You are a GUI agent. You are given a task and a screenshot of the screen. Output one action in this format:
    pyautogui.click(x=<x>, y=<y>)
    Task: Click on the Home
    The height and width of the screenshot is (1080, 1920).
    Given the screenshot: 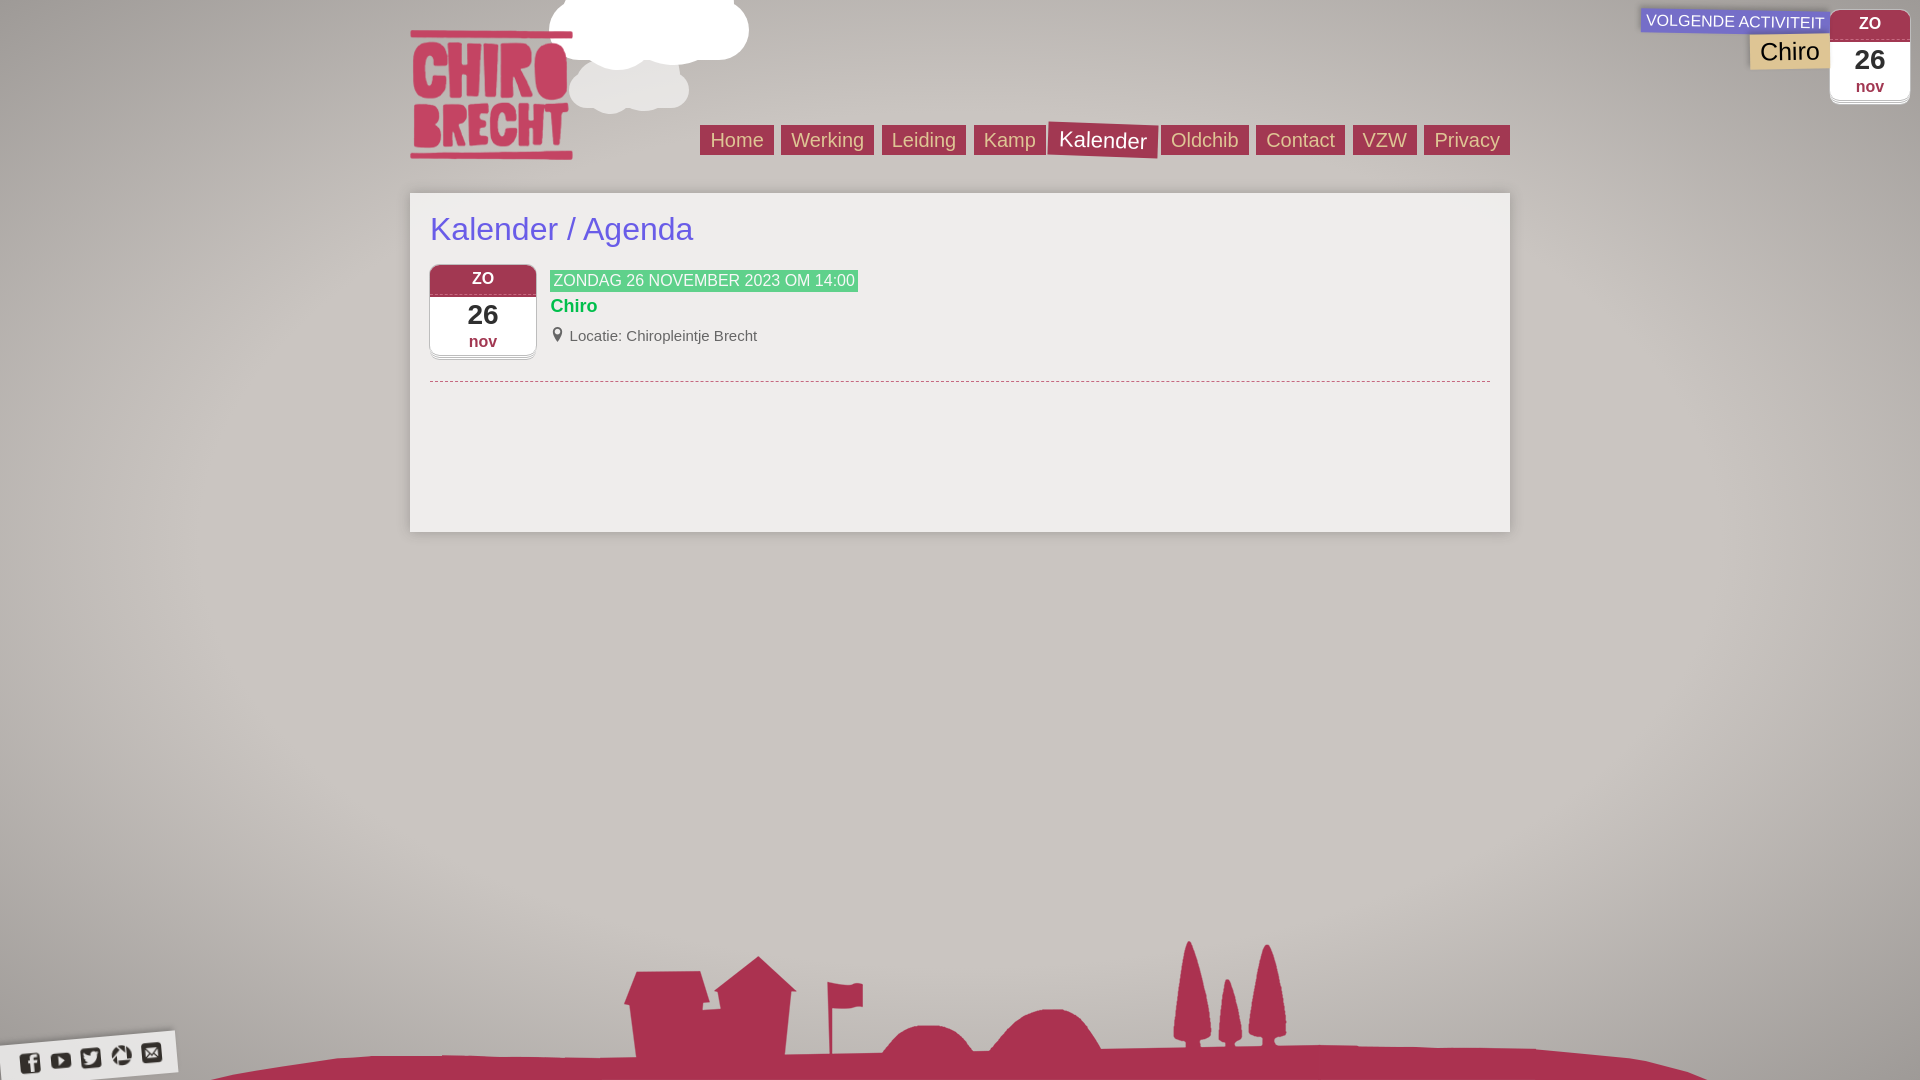 What is the action you would take?
    pyautogui.click(x=736, y=140)
    